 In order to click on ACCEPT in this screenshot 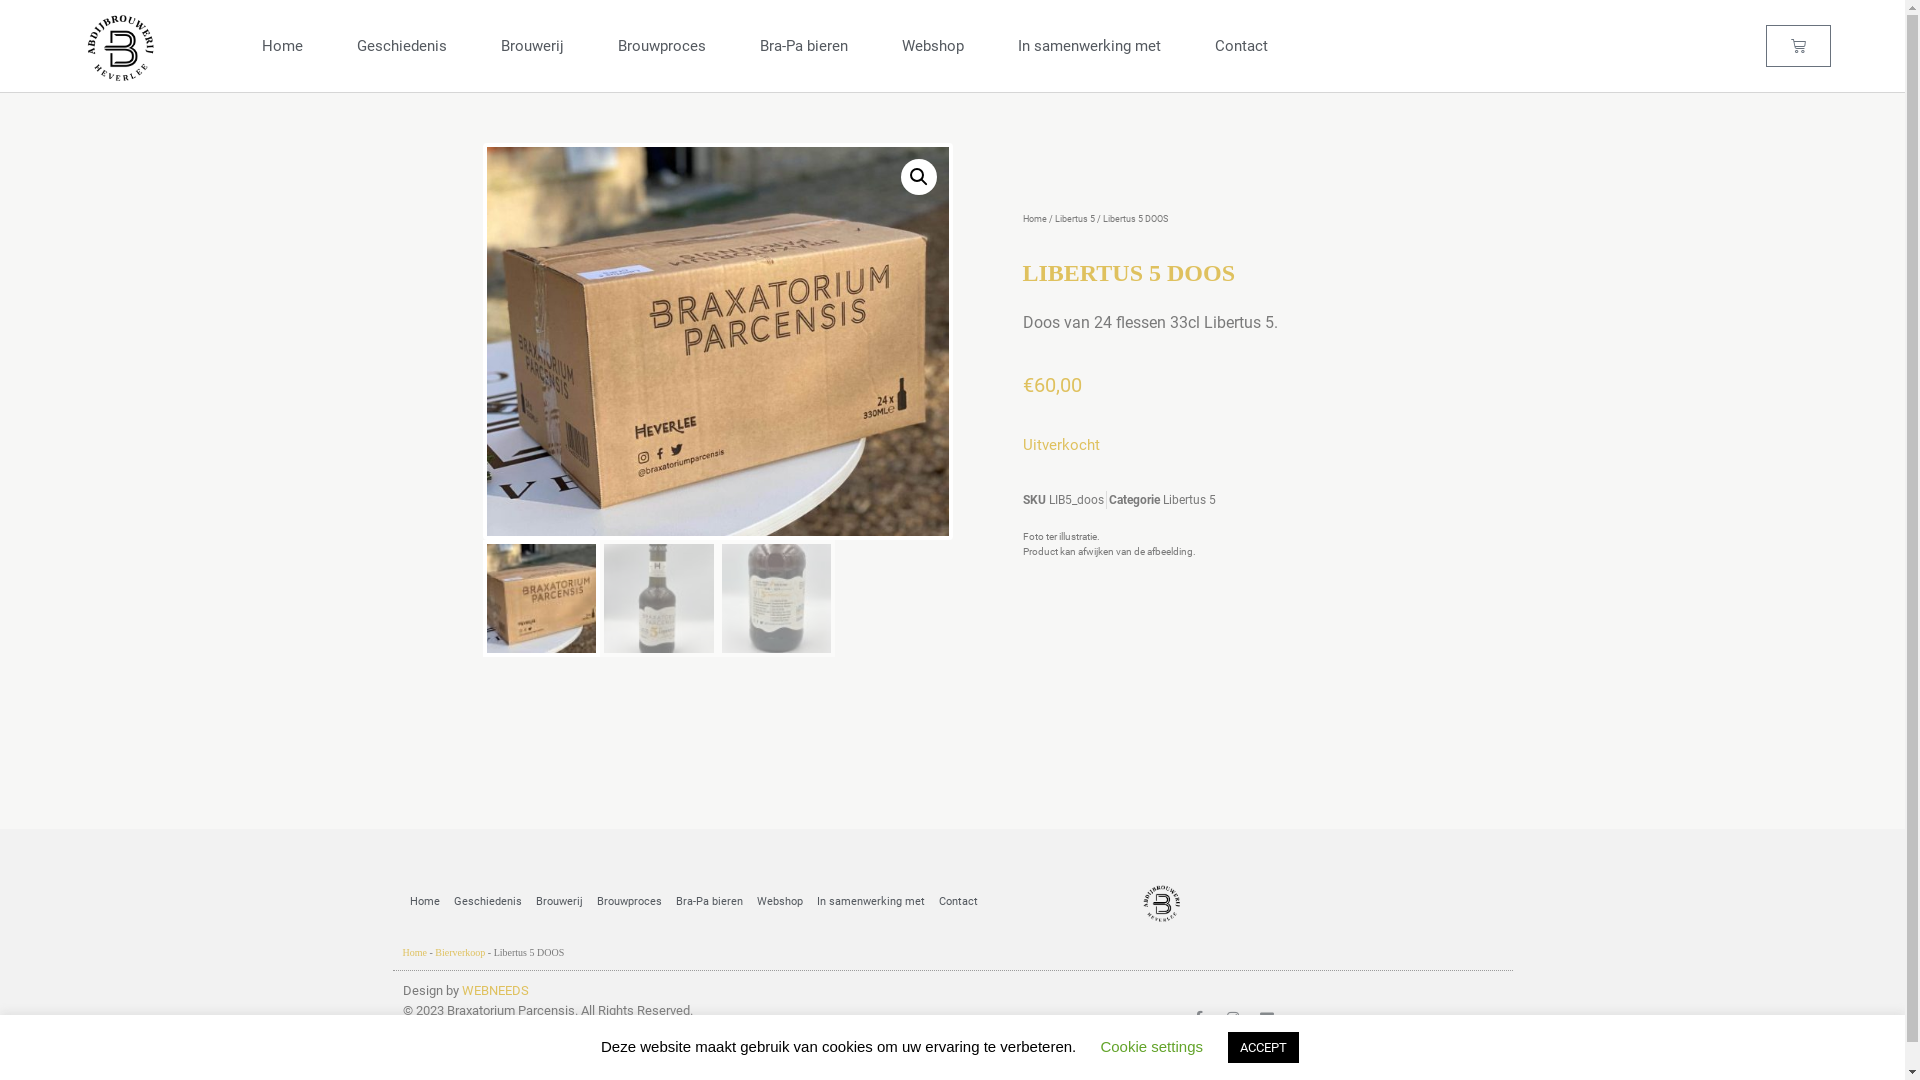, I will do `click(1264, 1048)`.